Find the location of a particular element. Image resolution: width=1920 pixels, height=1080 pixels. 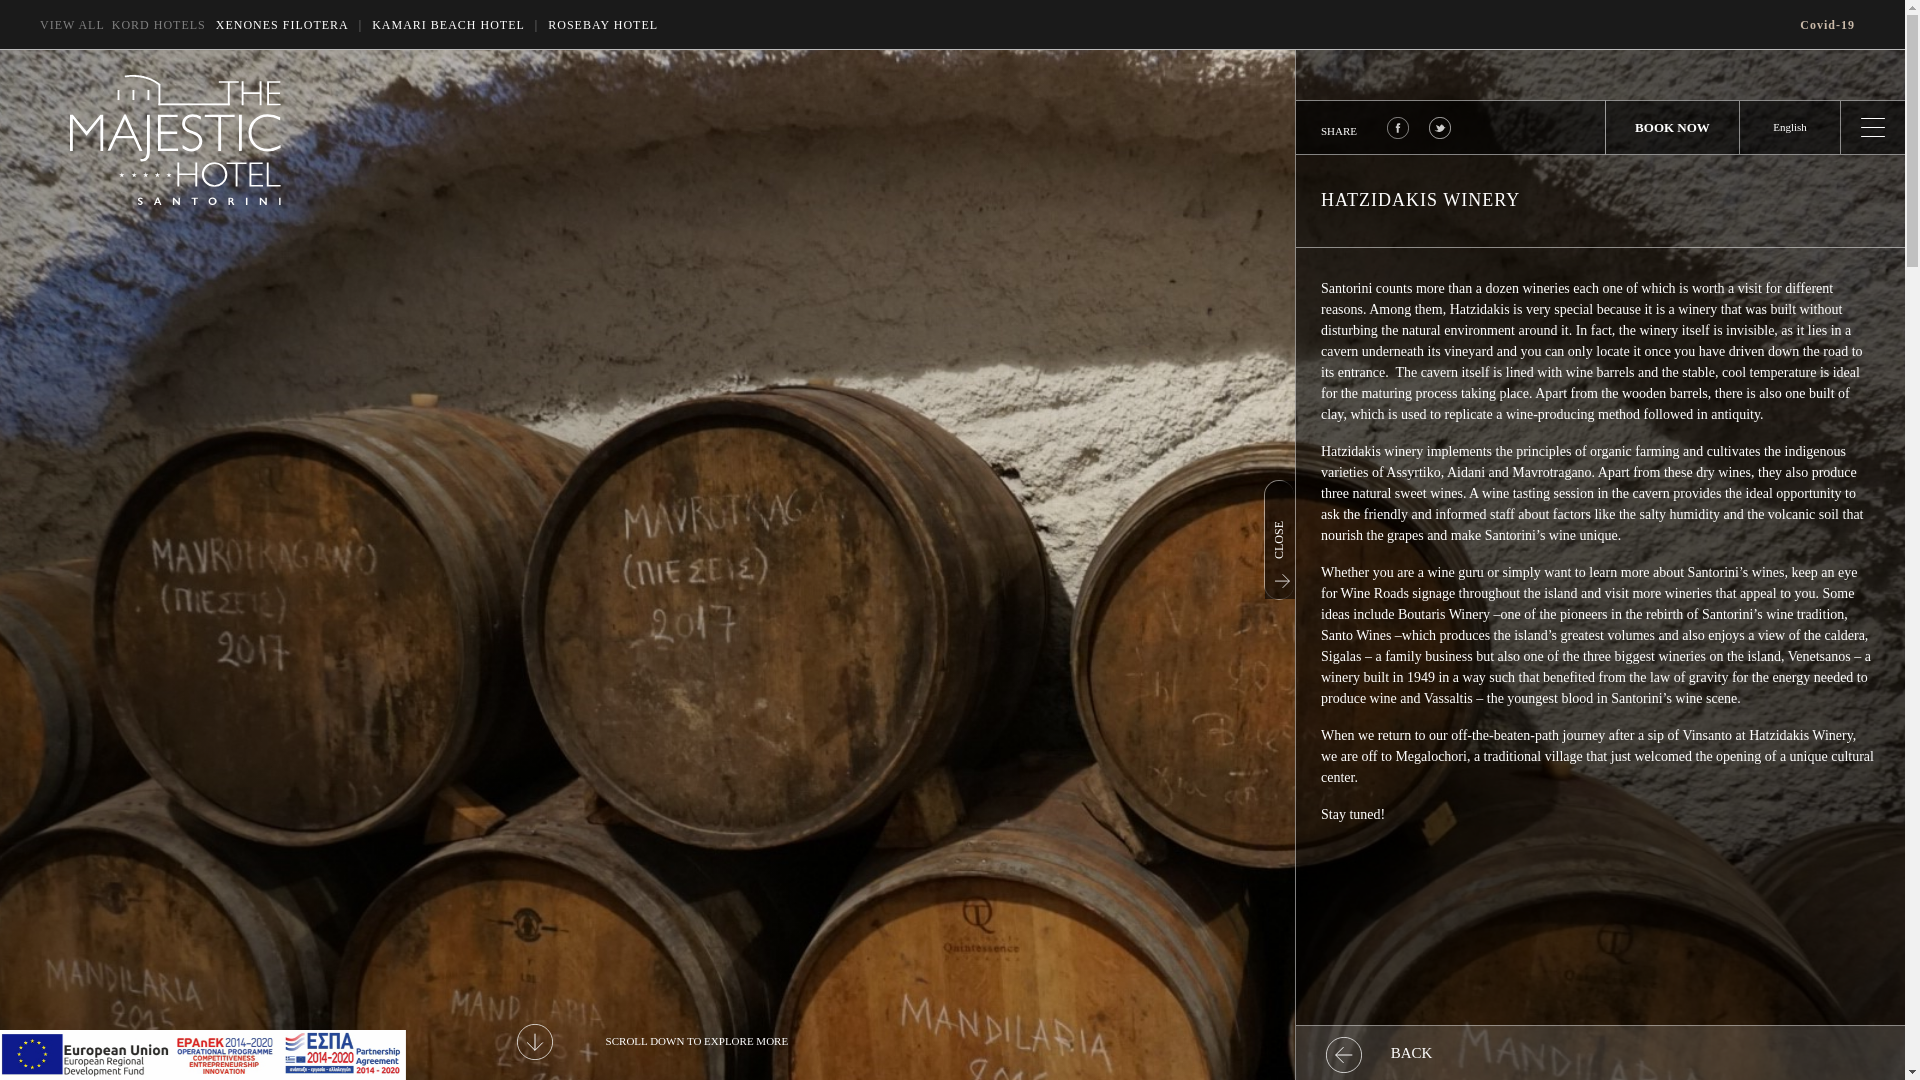

KAMARI BEACH HOTEL is located at coordinates (448, 24).